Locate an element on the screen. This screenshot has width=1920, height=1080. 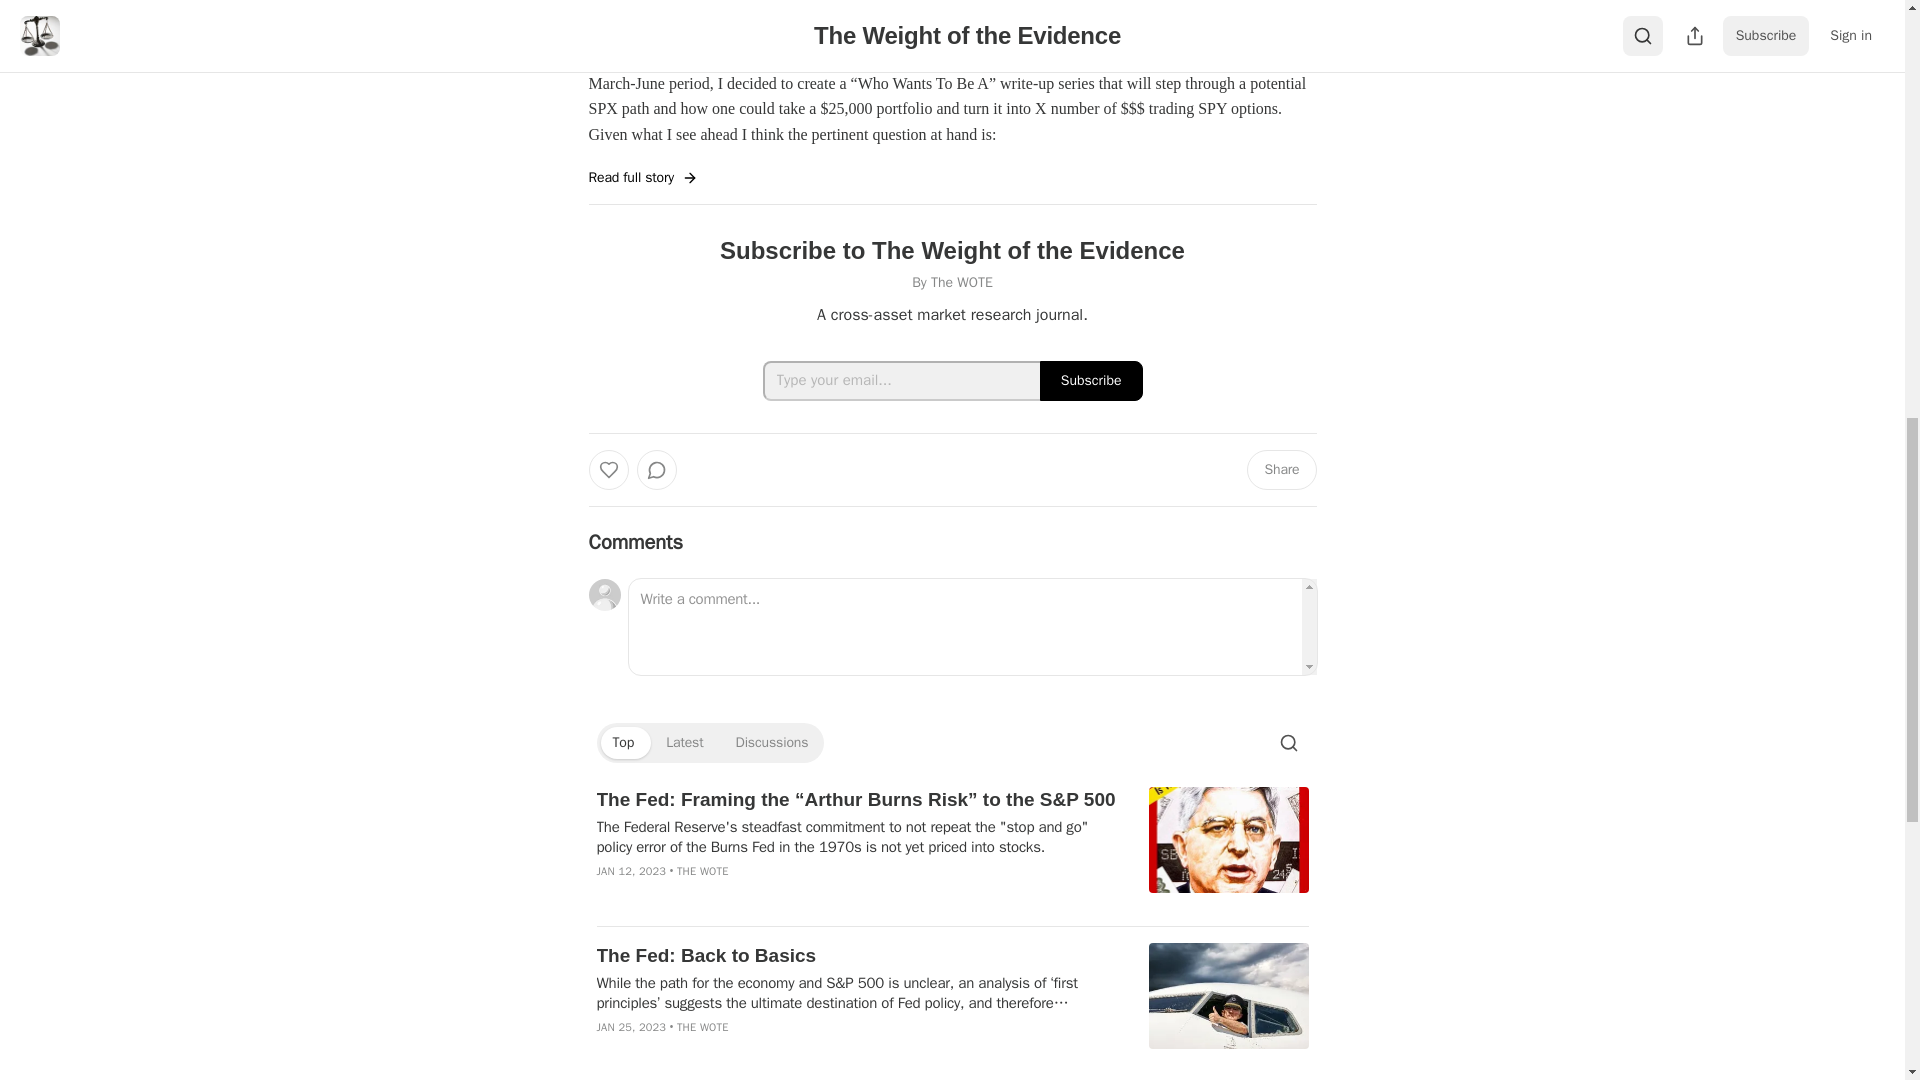
Read full story is located at coordinates (642, 178).